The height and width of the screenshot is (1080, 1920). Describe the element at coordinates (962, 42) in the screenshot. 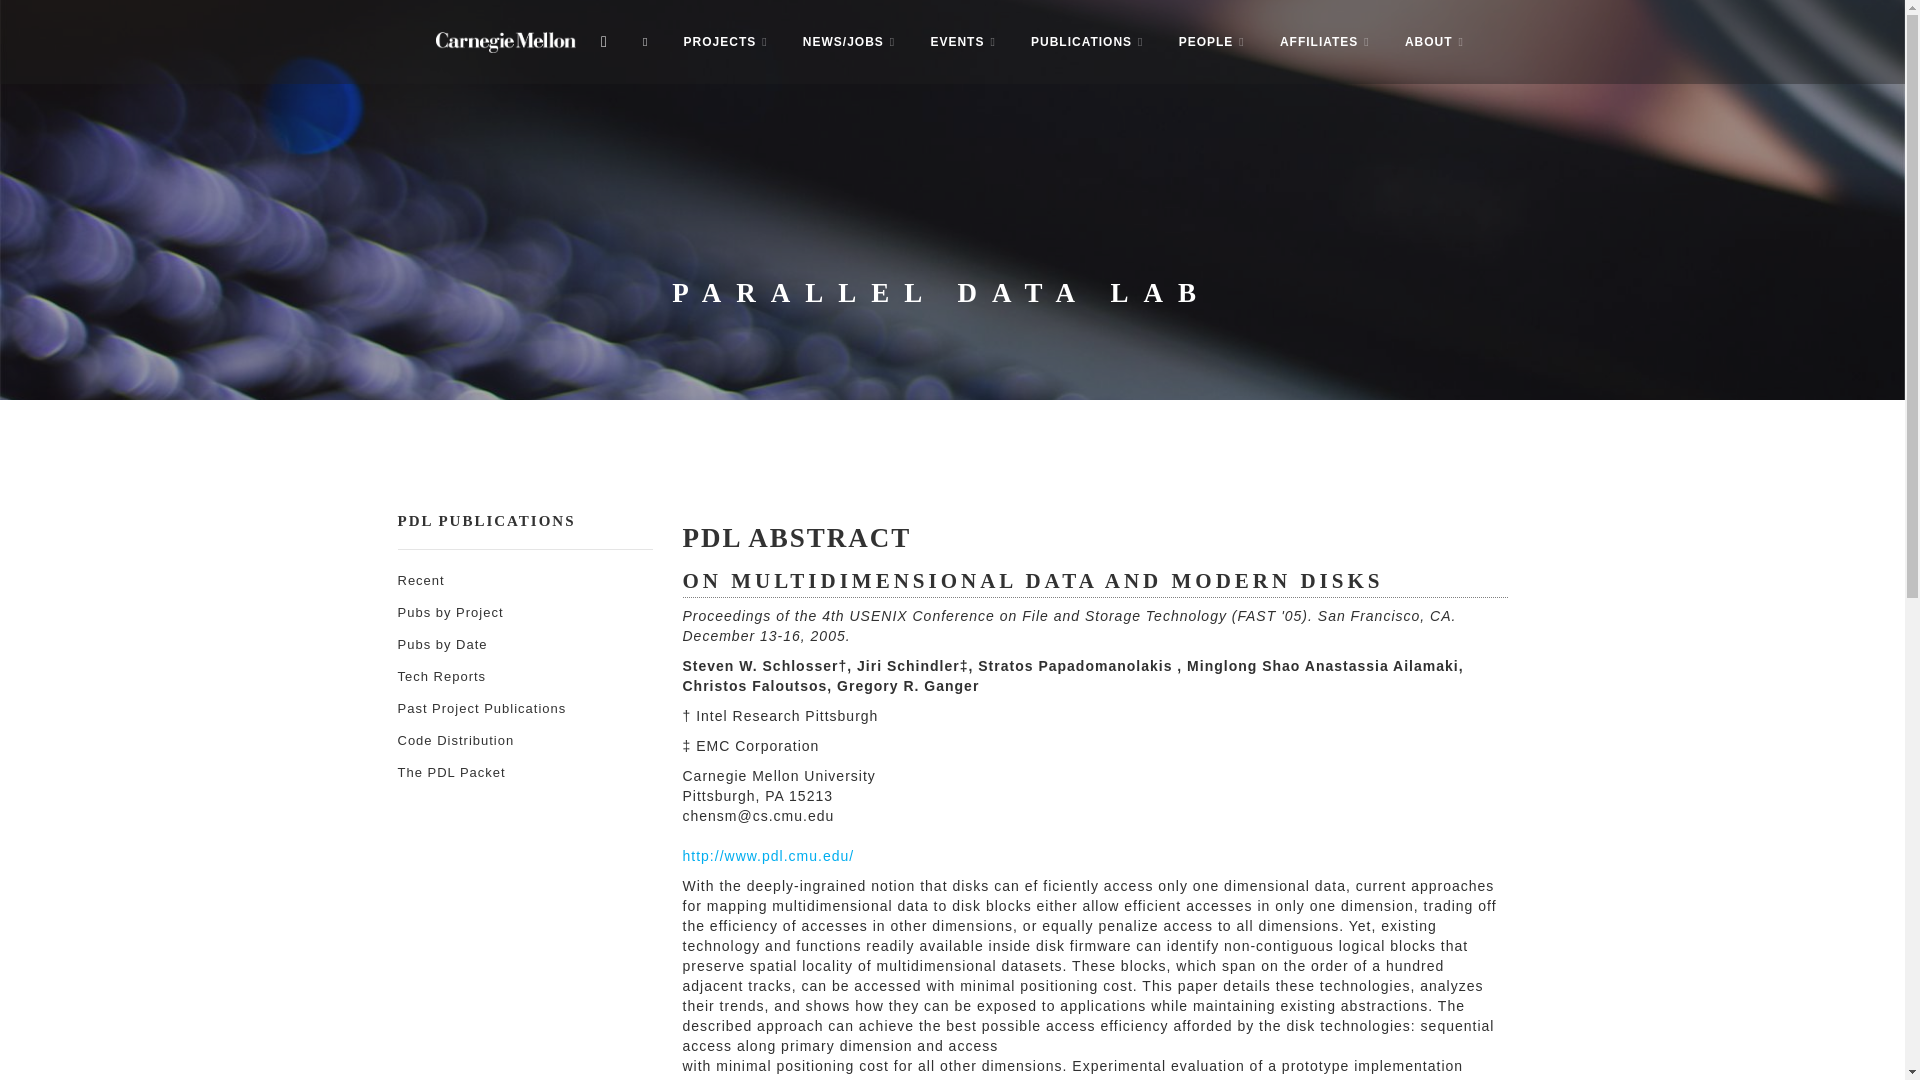

I see `EVENTS` at that location.